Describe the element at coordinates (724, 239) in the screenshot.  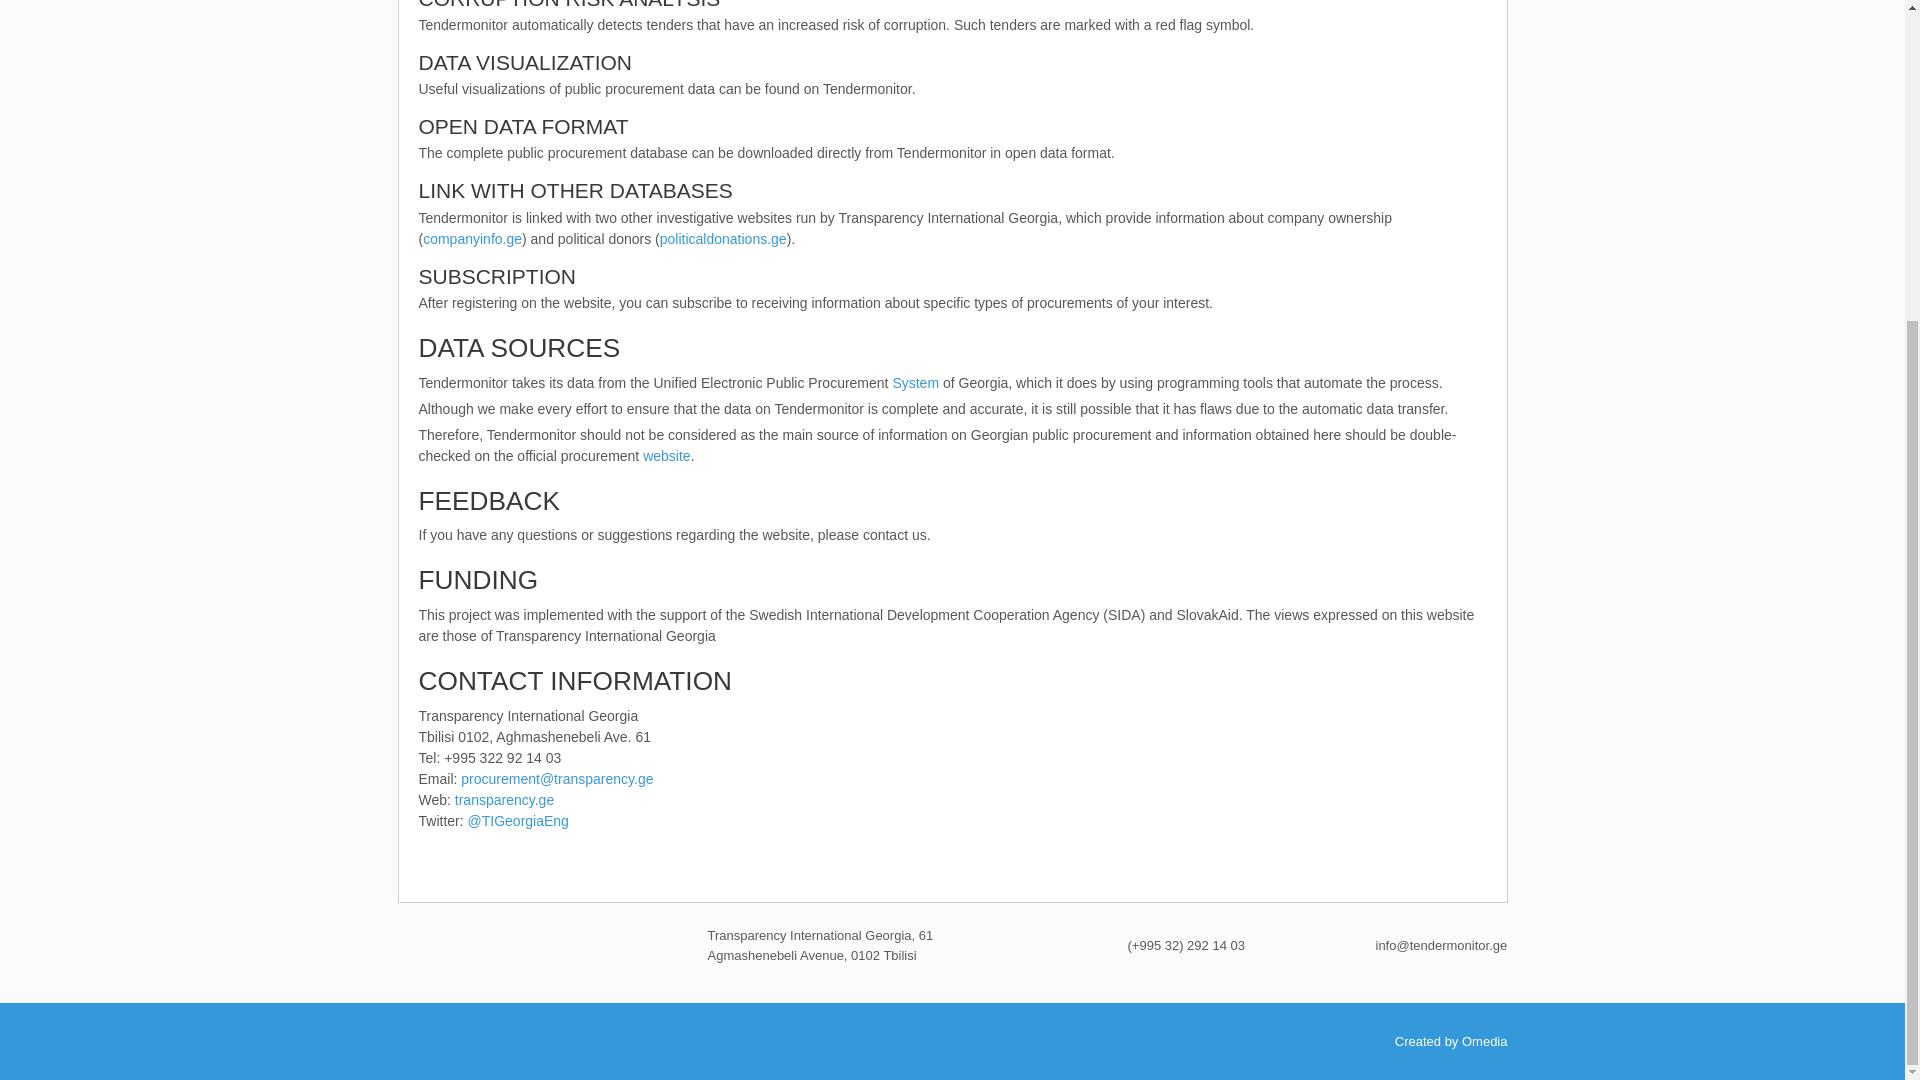
I see `politicaldonations.ge` at that location.